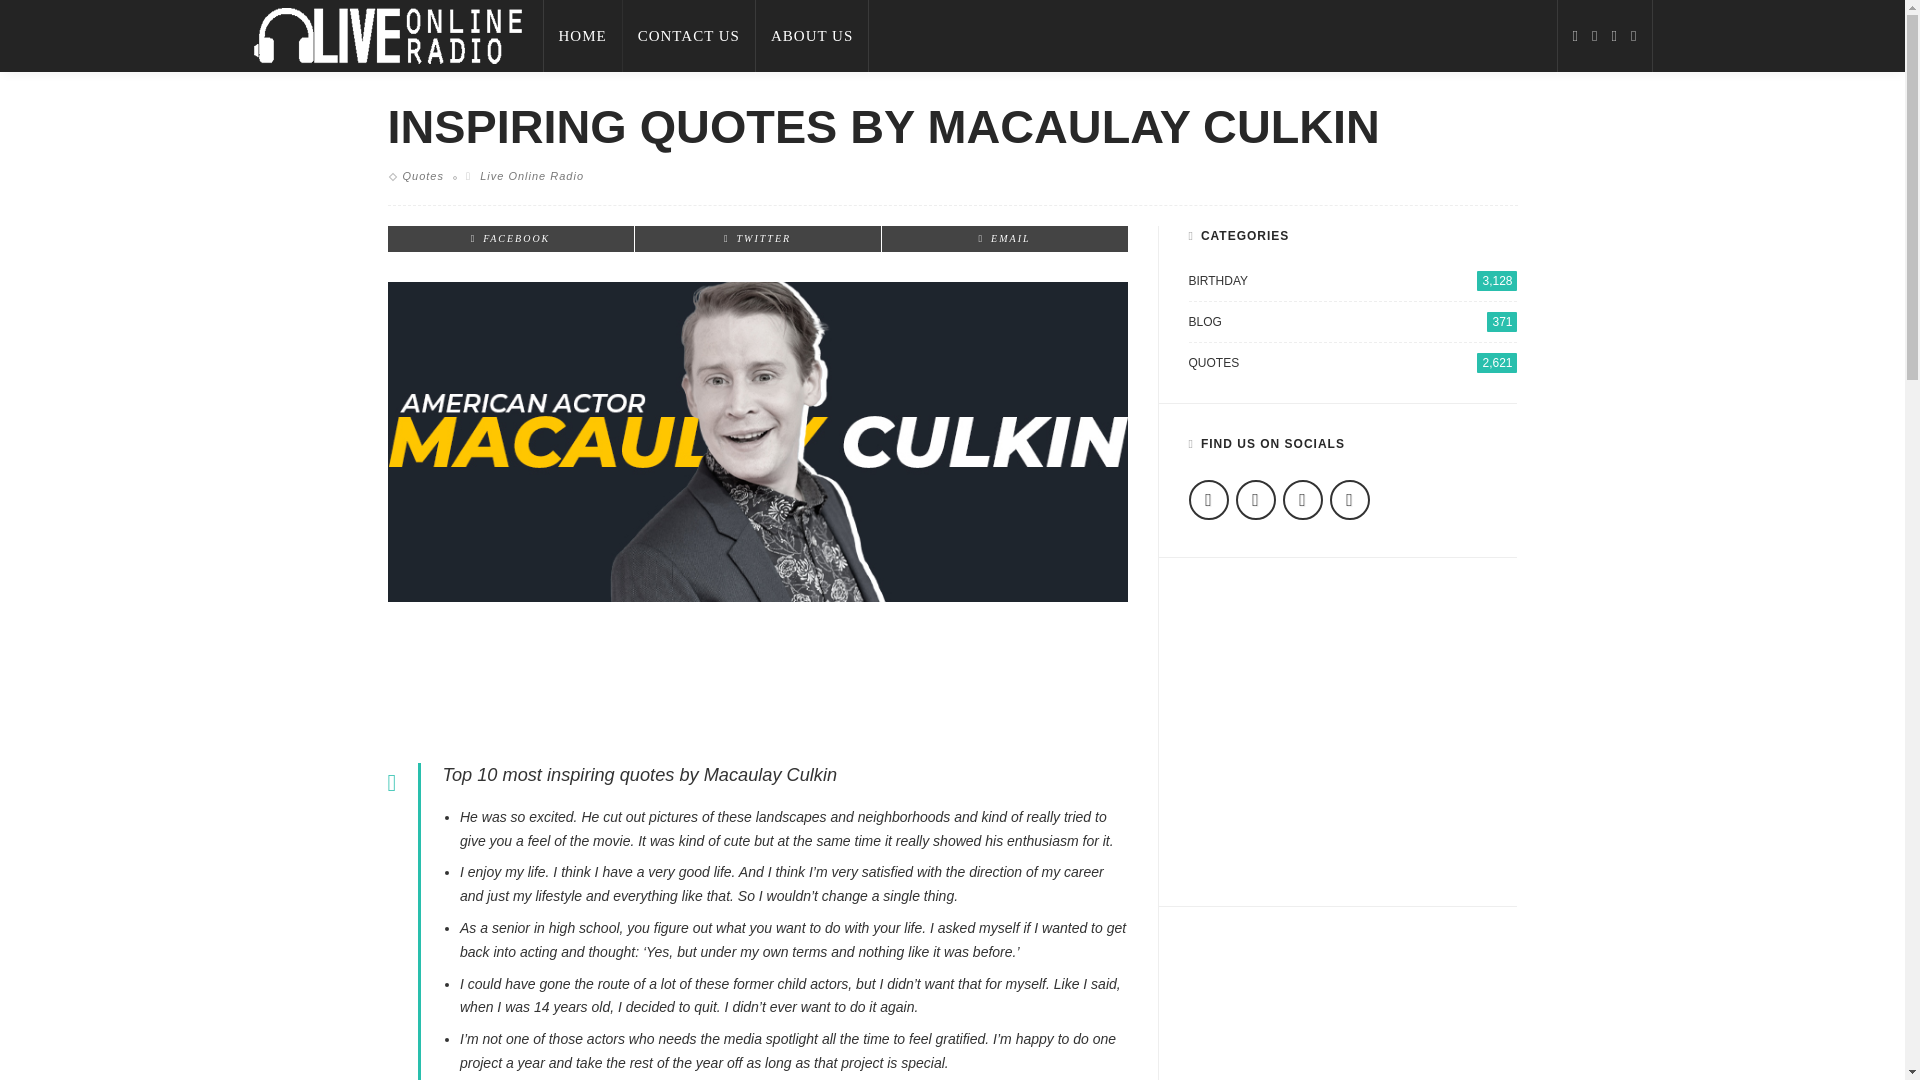 The image size is (1920, 1080). What do you see at coordinates (582, 36) in the screenshot?
I see `HOME` at bounding box center [582, 36].